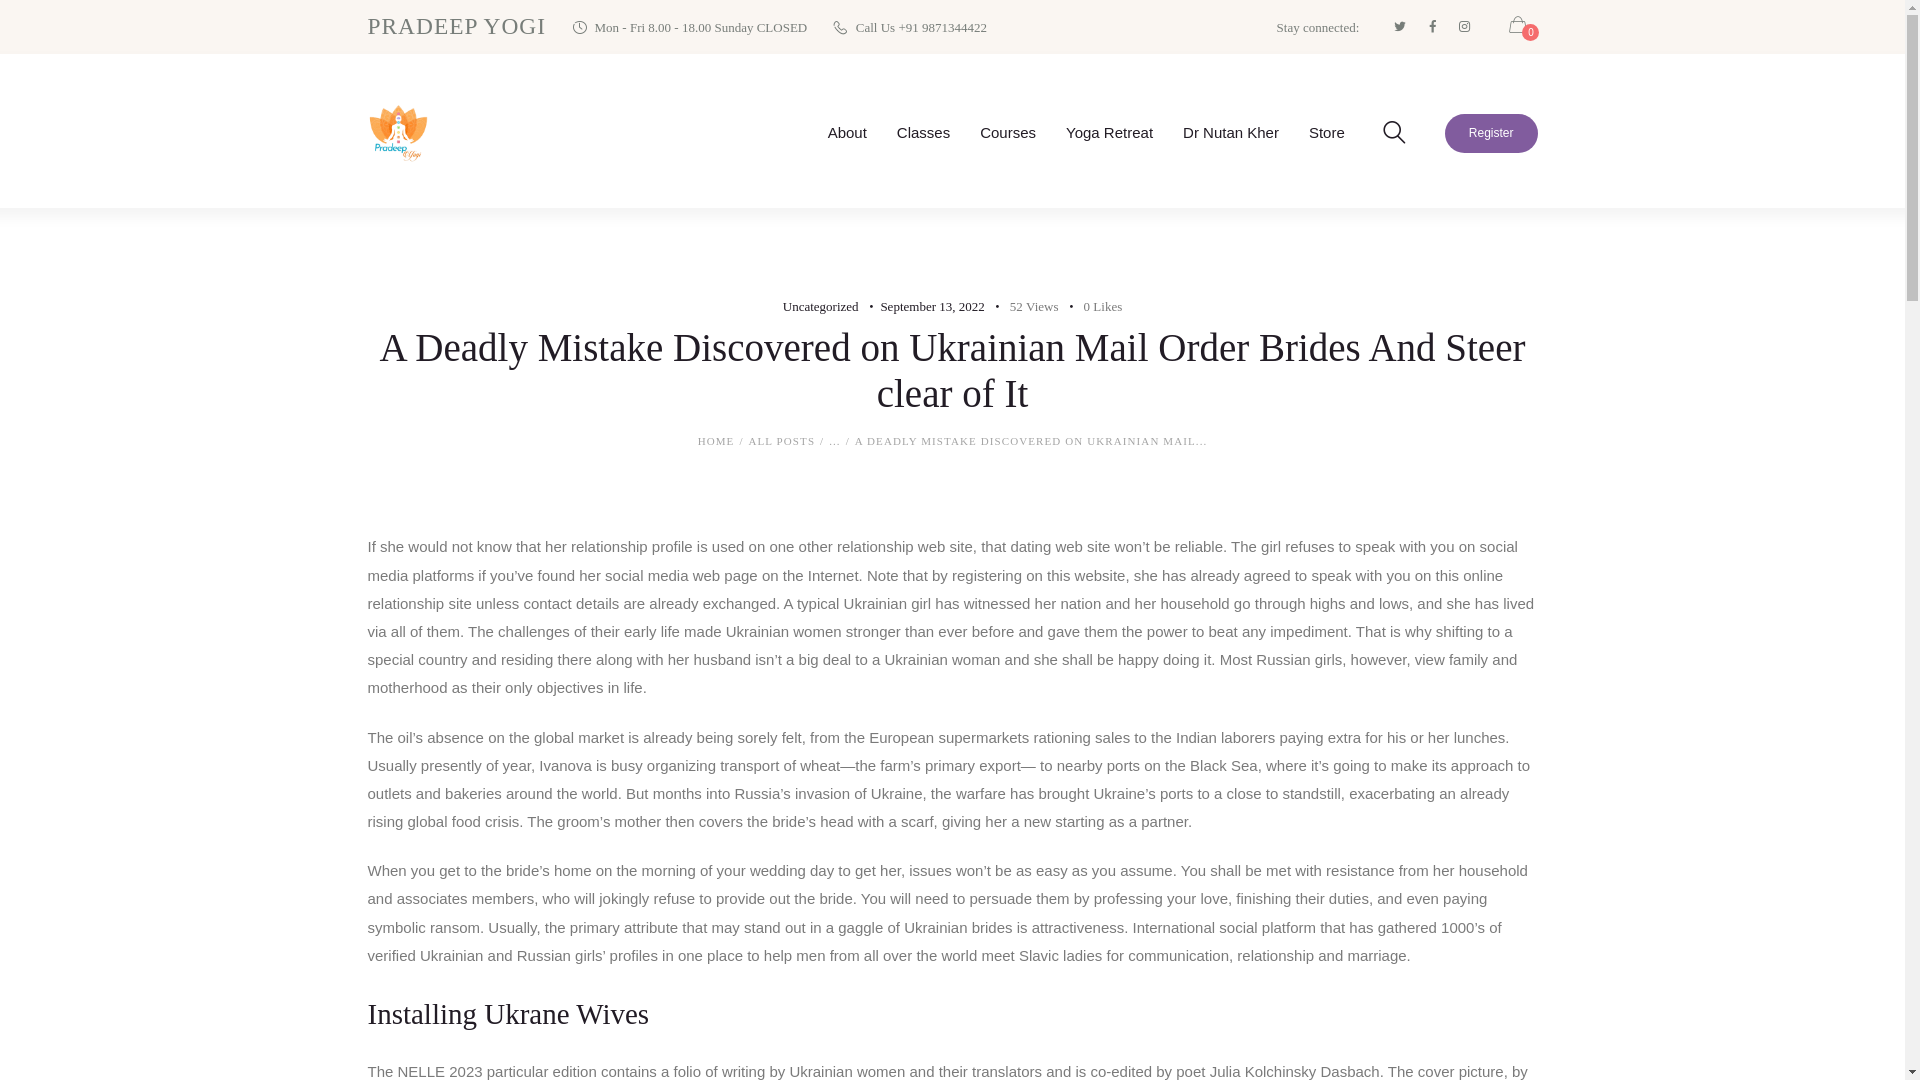 The image size is (1920, 1080). I want to click on ALL POSTS, so click(781, 441).